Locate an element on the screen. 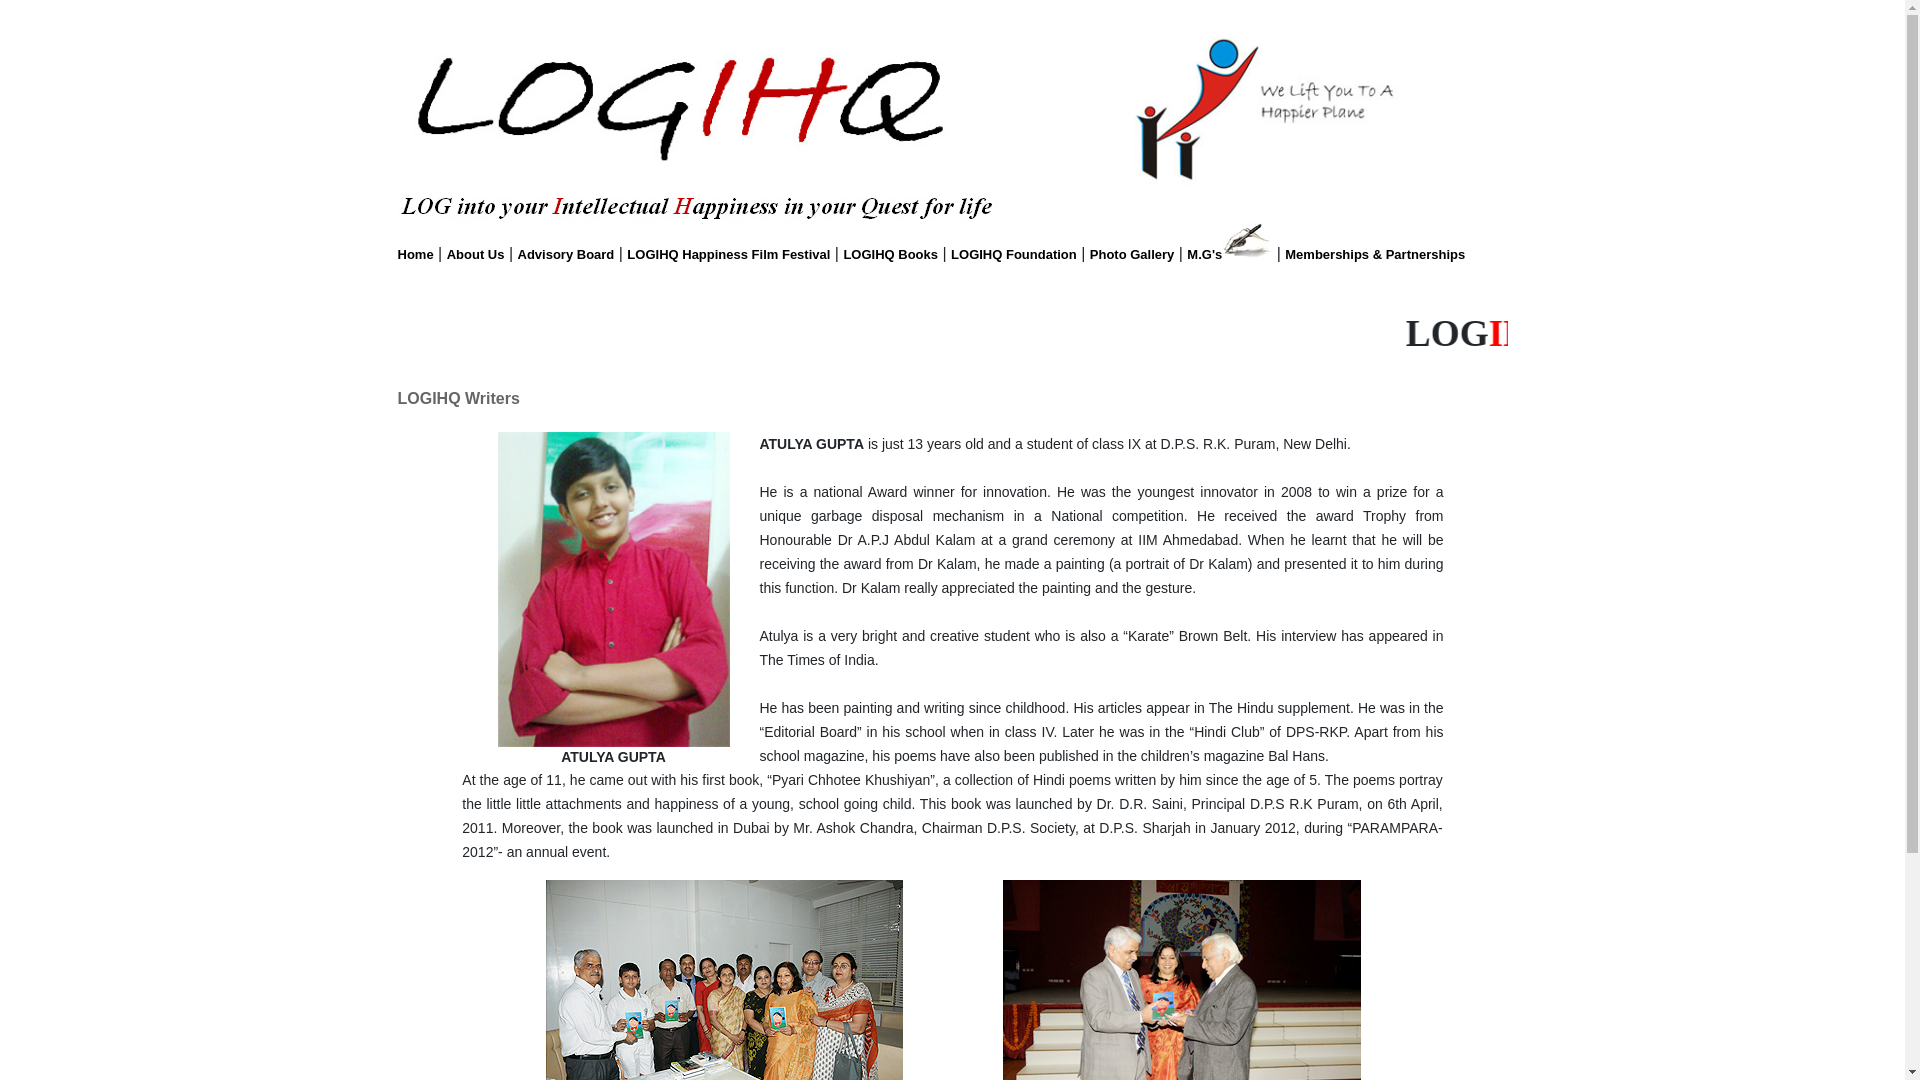 This screenshot has width=1920, height=1080. LOGIHQ is located at coordinates (1548, 334).